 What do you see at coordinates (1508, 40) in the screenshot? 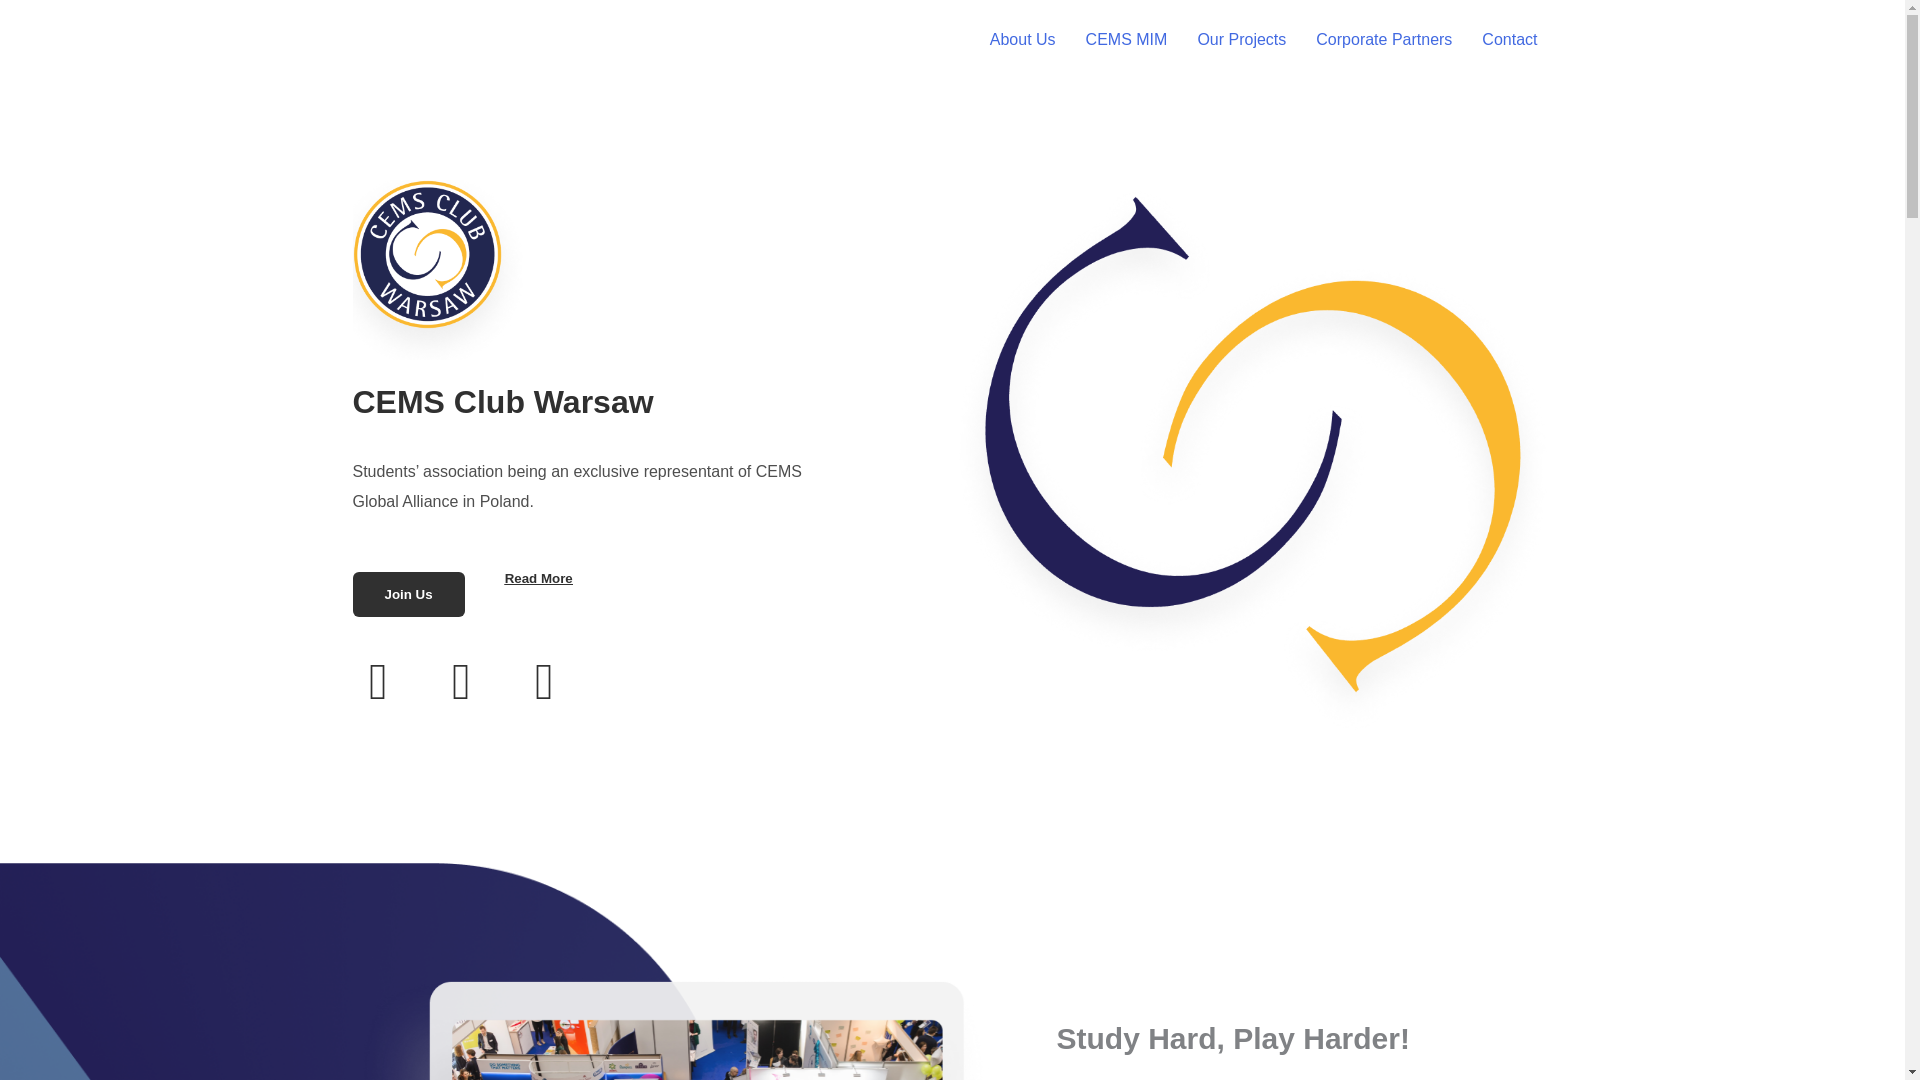
I see `Contact` at bounding box center [1508, 40].